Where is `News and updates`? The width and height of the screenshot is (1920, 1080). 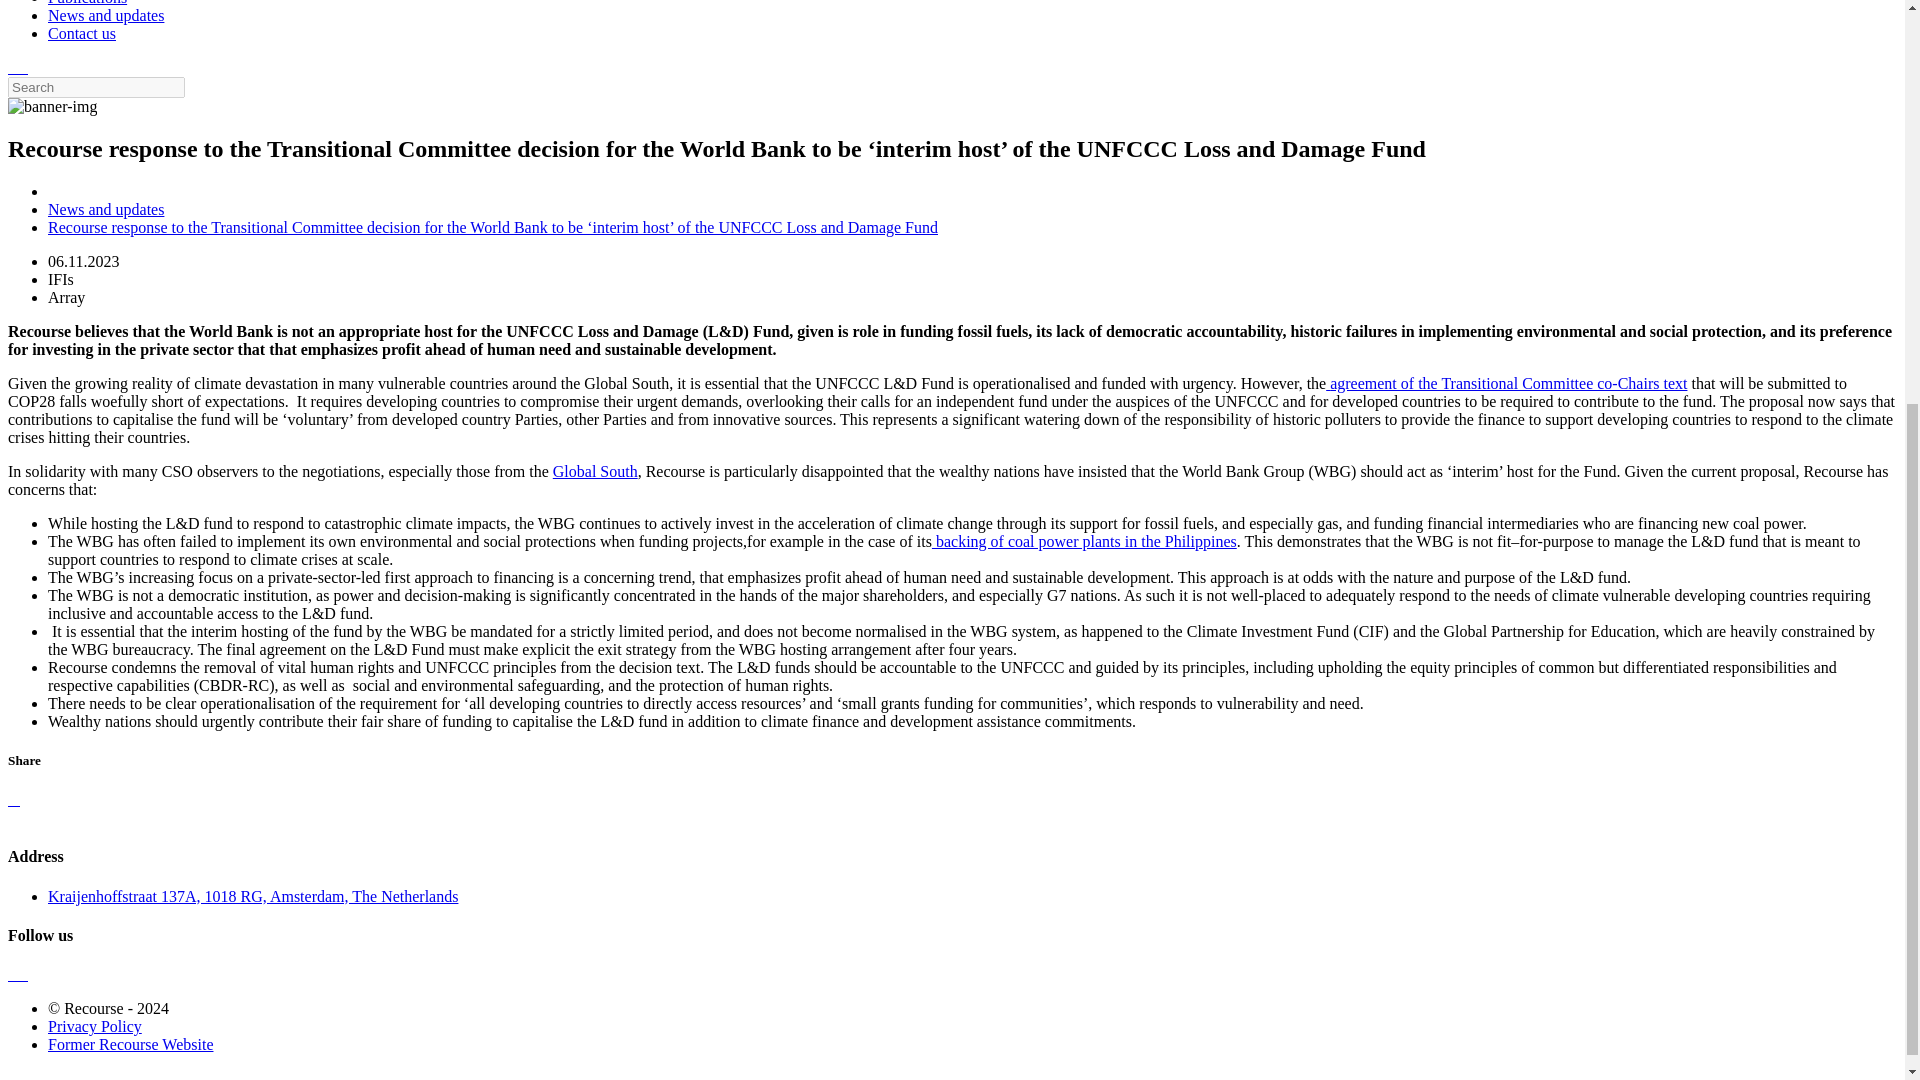 News and updates is located at coordinates (106, 209).